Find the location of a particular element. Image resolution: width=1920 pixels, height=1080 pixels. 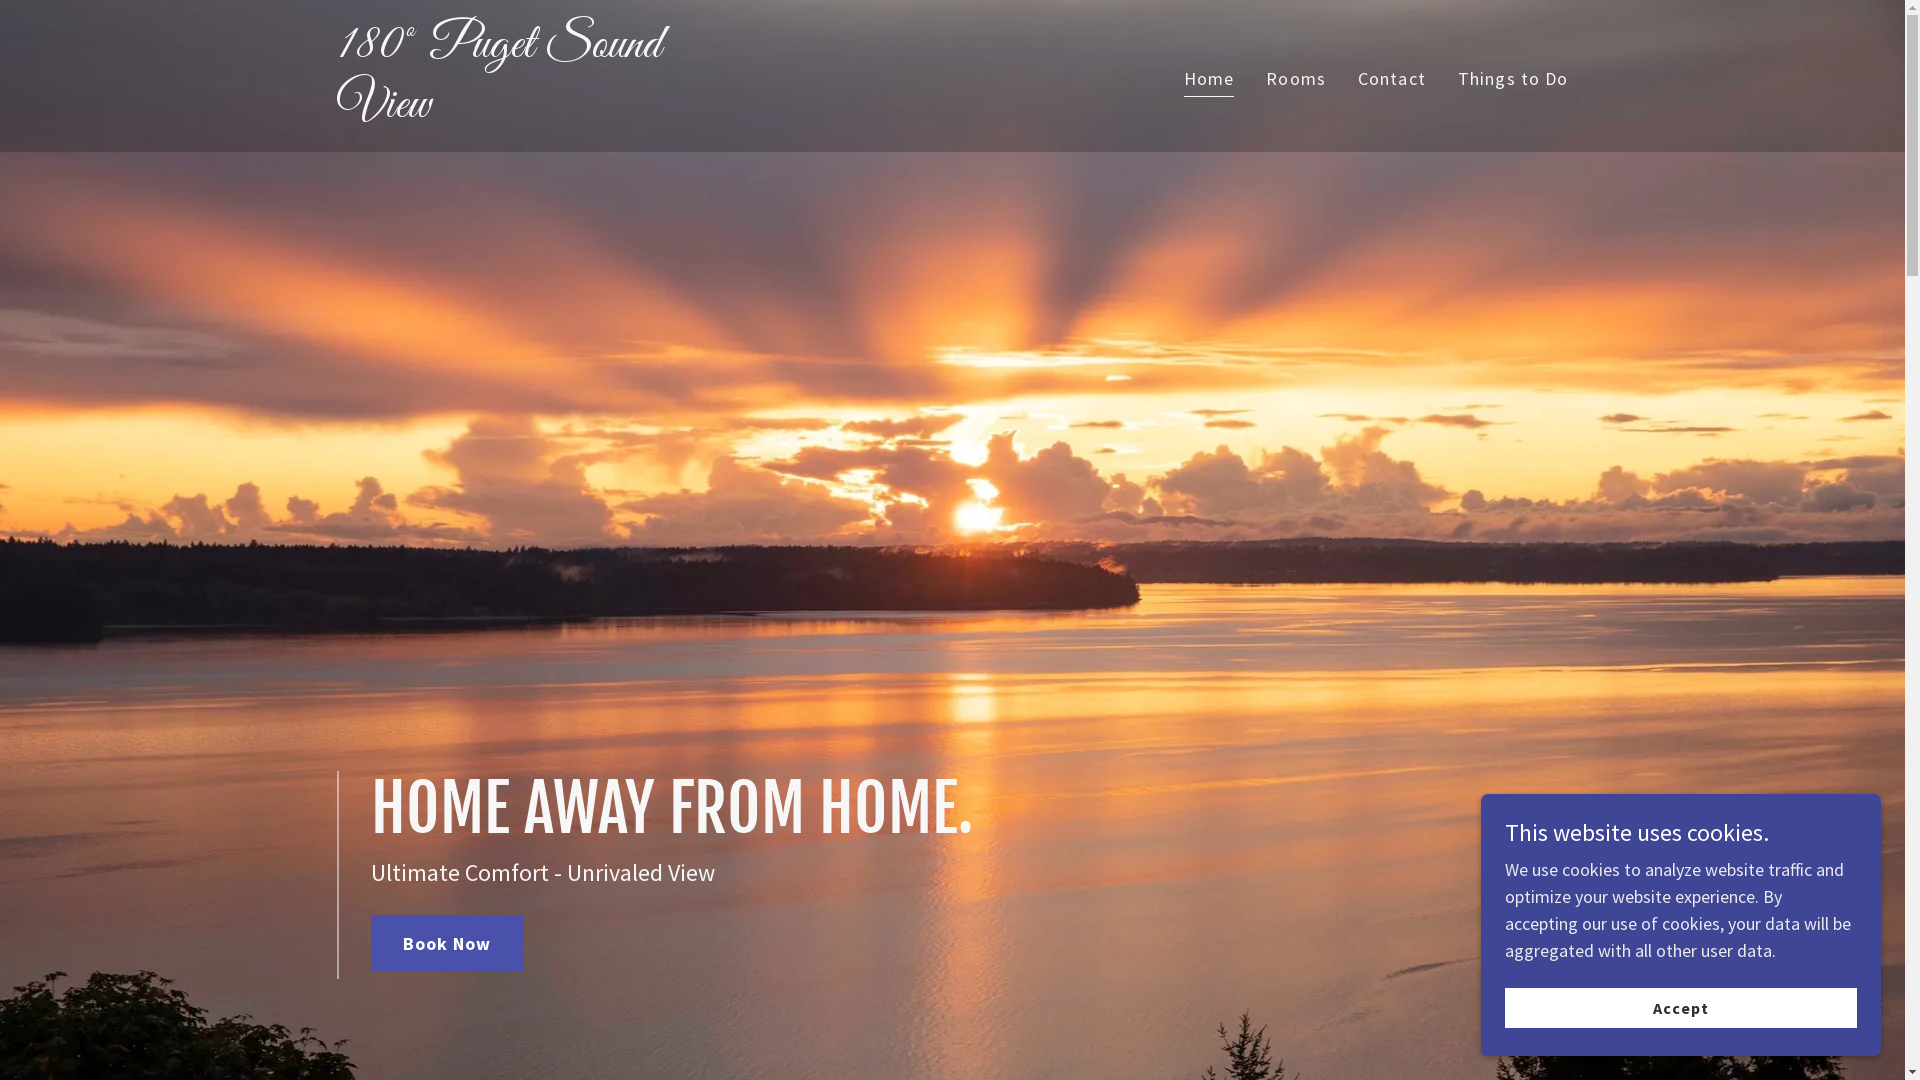

Accept is located at coordinates (1681, 1008).